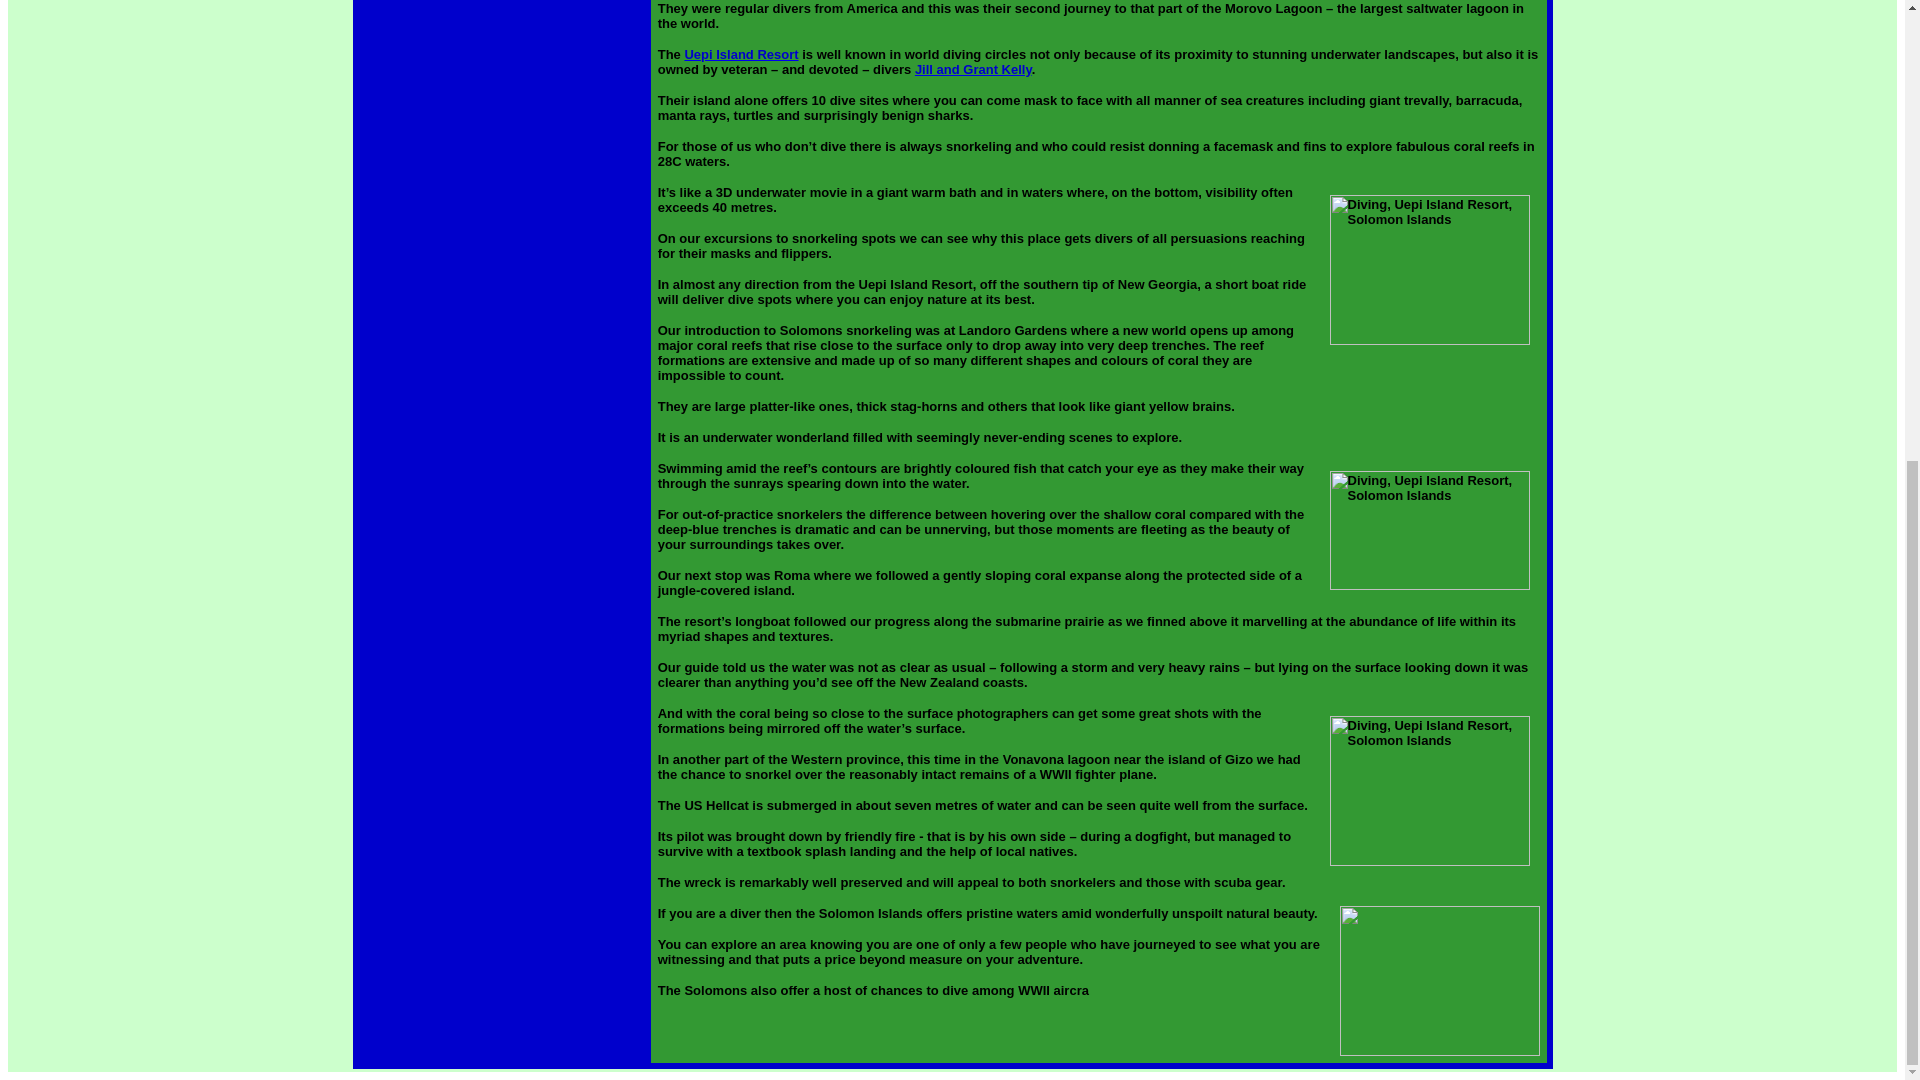 The image size is (1920, 1080). Describe the element at coordinates (974, 68) in the screenshot. I see `Jill and Grant Kelly` at that location.